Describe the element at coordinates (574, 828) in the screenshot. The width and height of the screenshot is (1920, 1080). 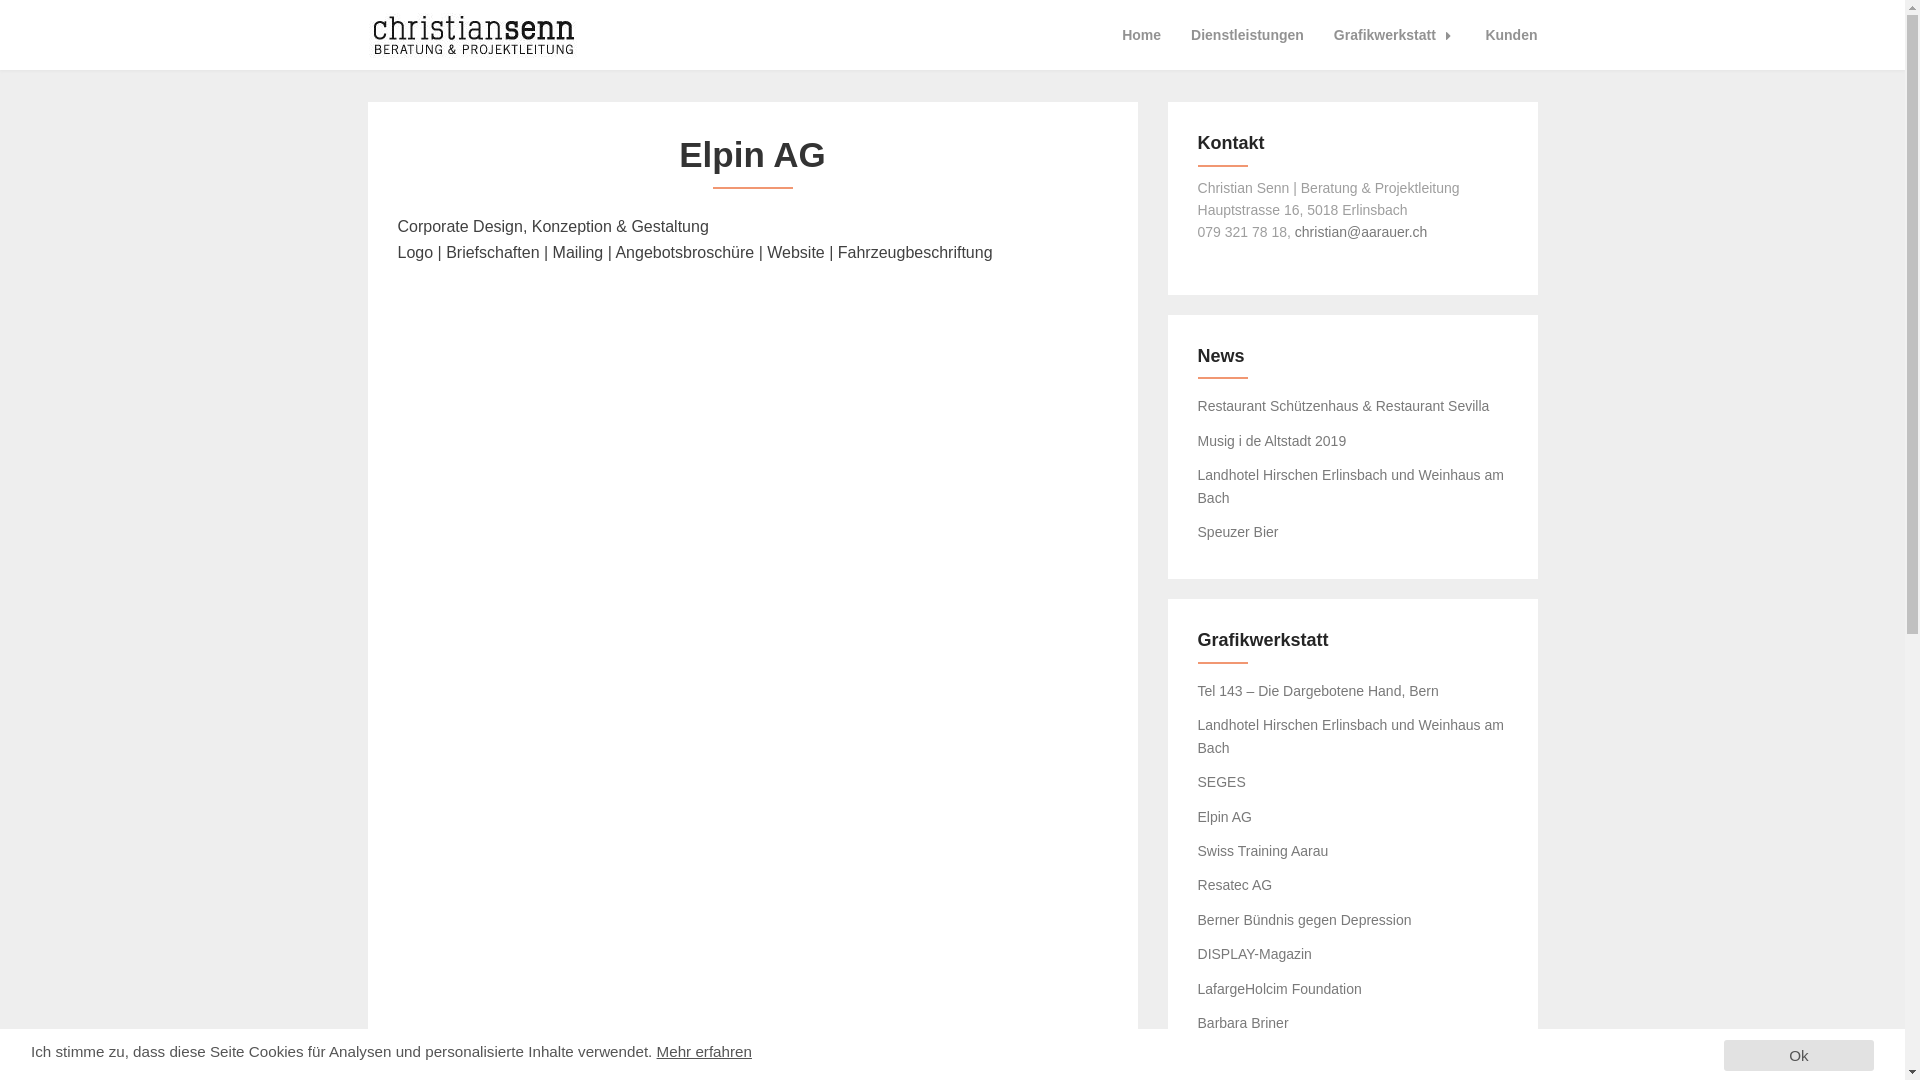
I see `Mailing (A5)` at that location.